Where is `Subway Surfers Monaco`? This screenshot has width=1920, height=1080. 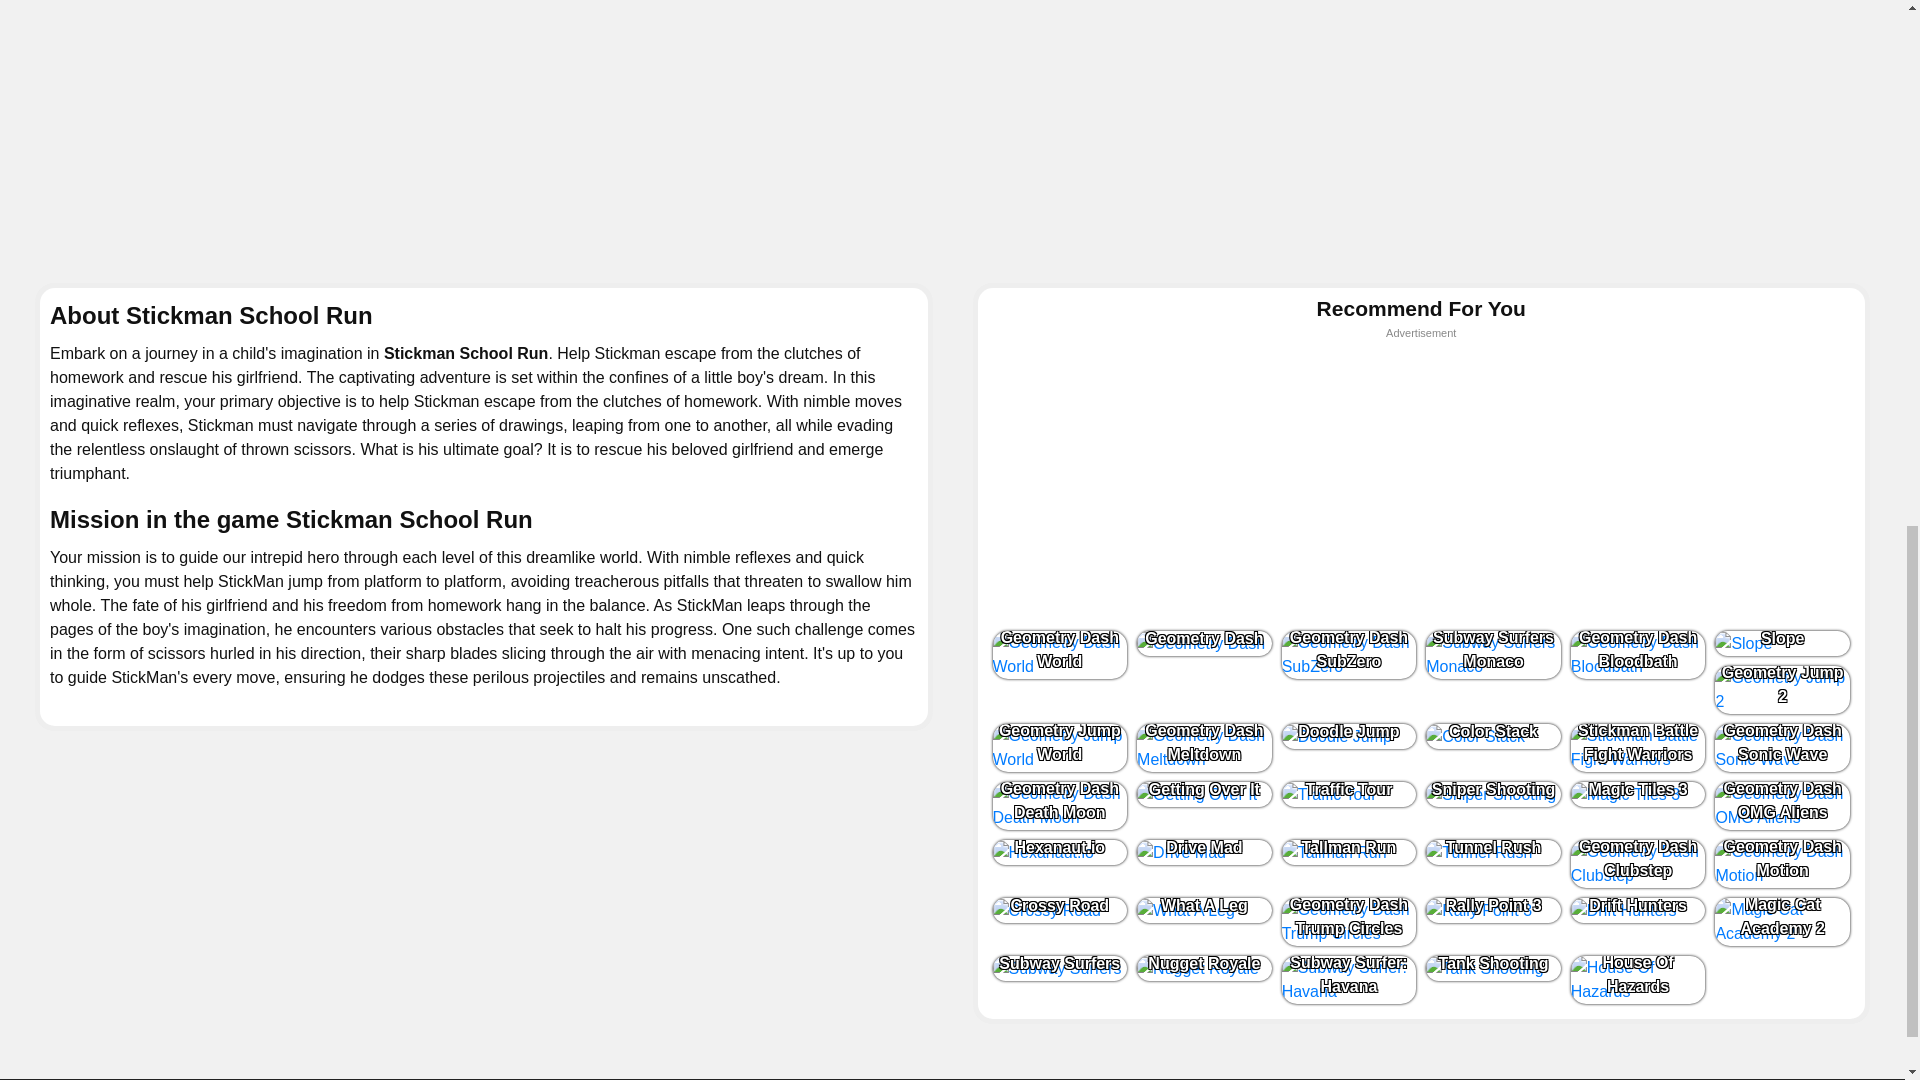 Subway Surfers Monaco is located at coordinates (1493, 654).